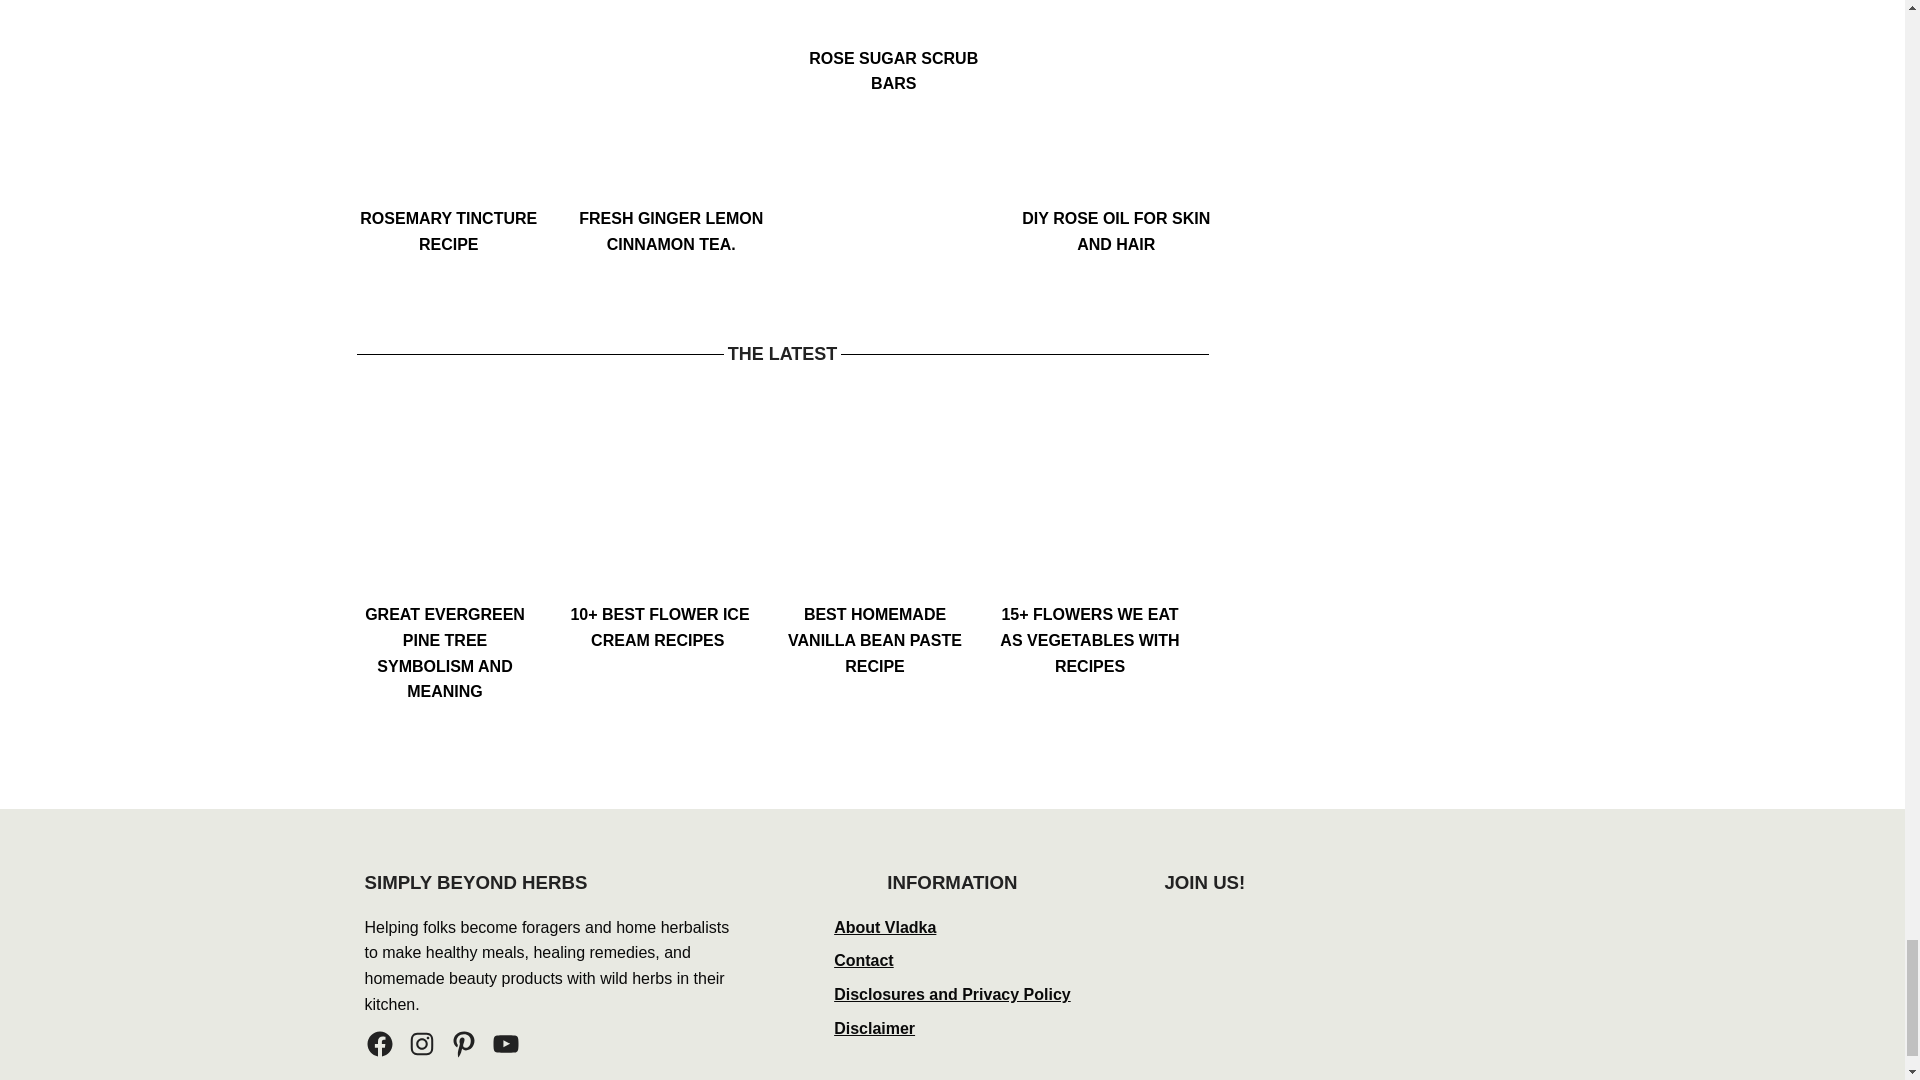 The image size is (1920, 1080). I want to click on ginger cinnamon lemon tea, so click(671, 110).